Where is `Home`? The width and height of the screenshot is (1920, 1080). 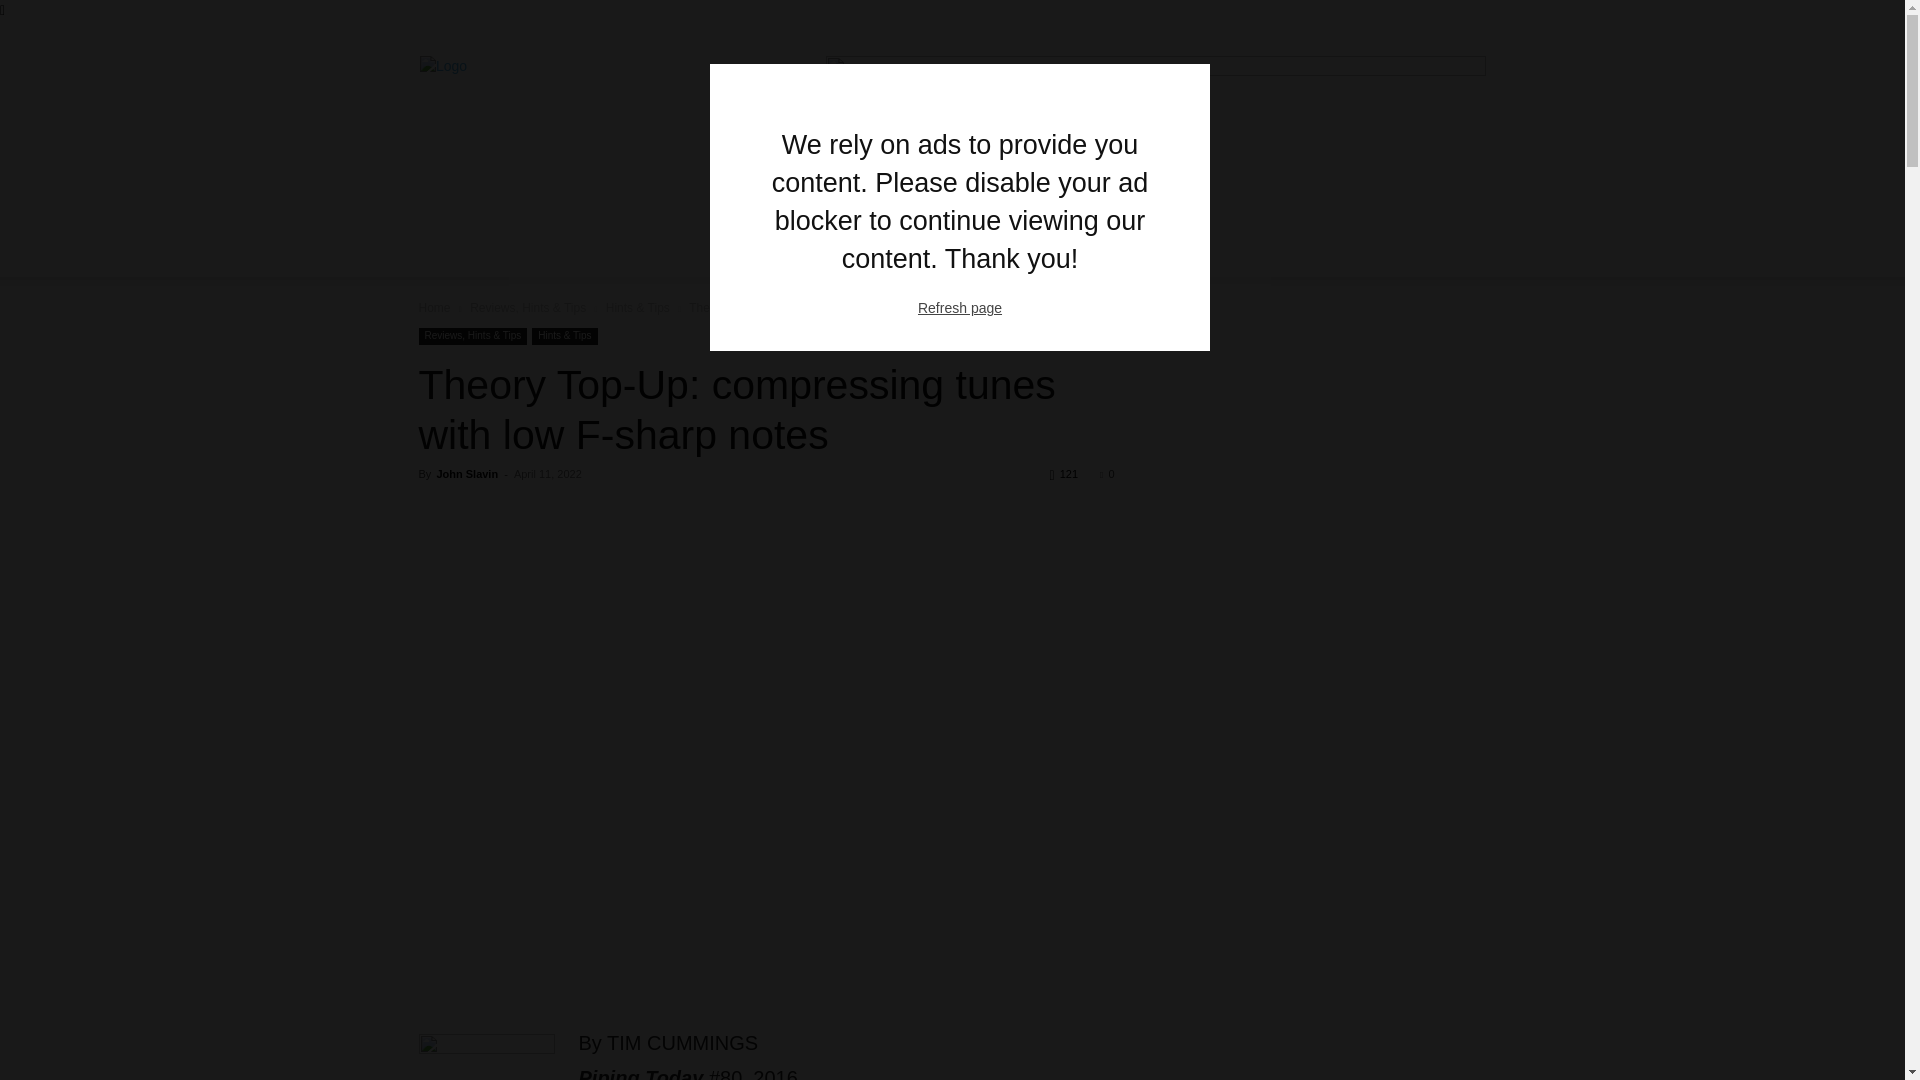
Home is located at coordinates (434, 308).